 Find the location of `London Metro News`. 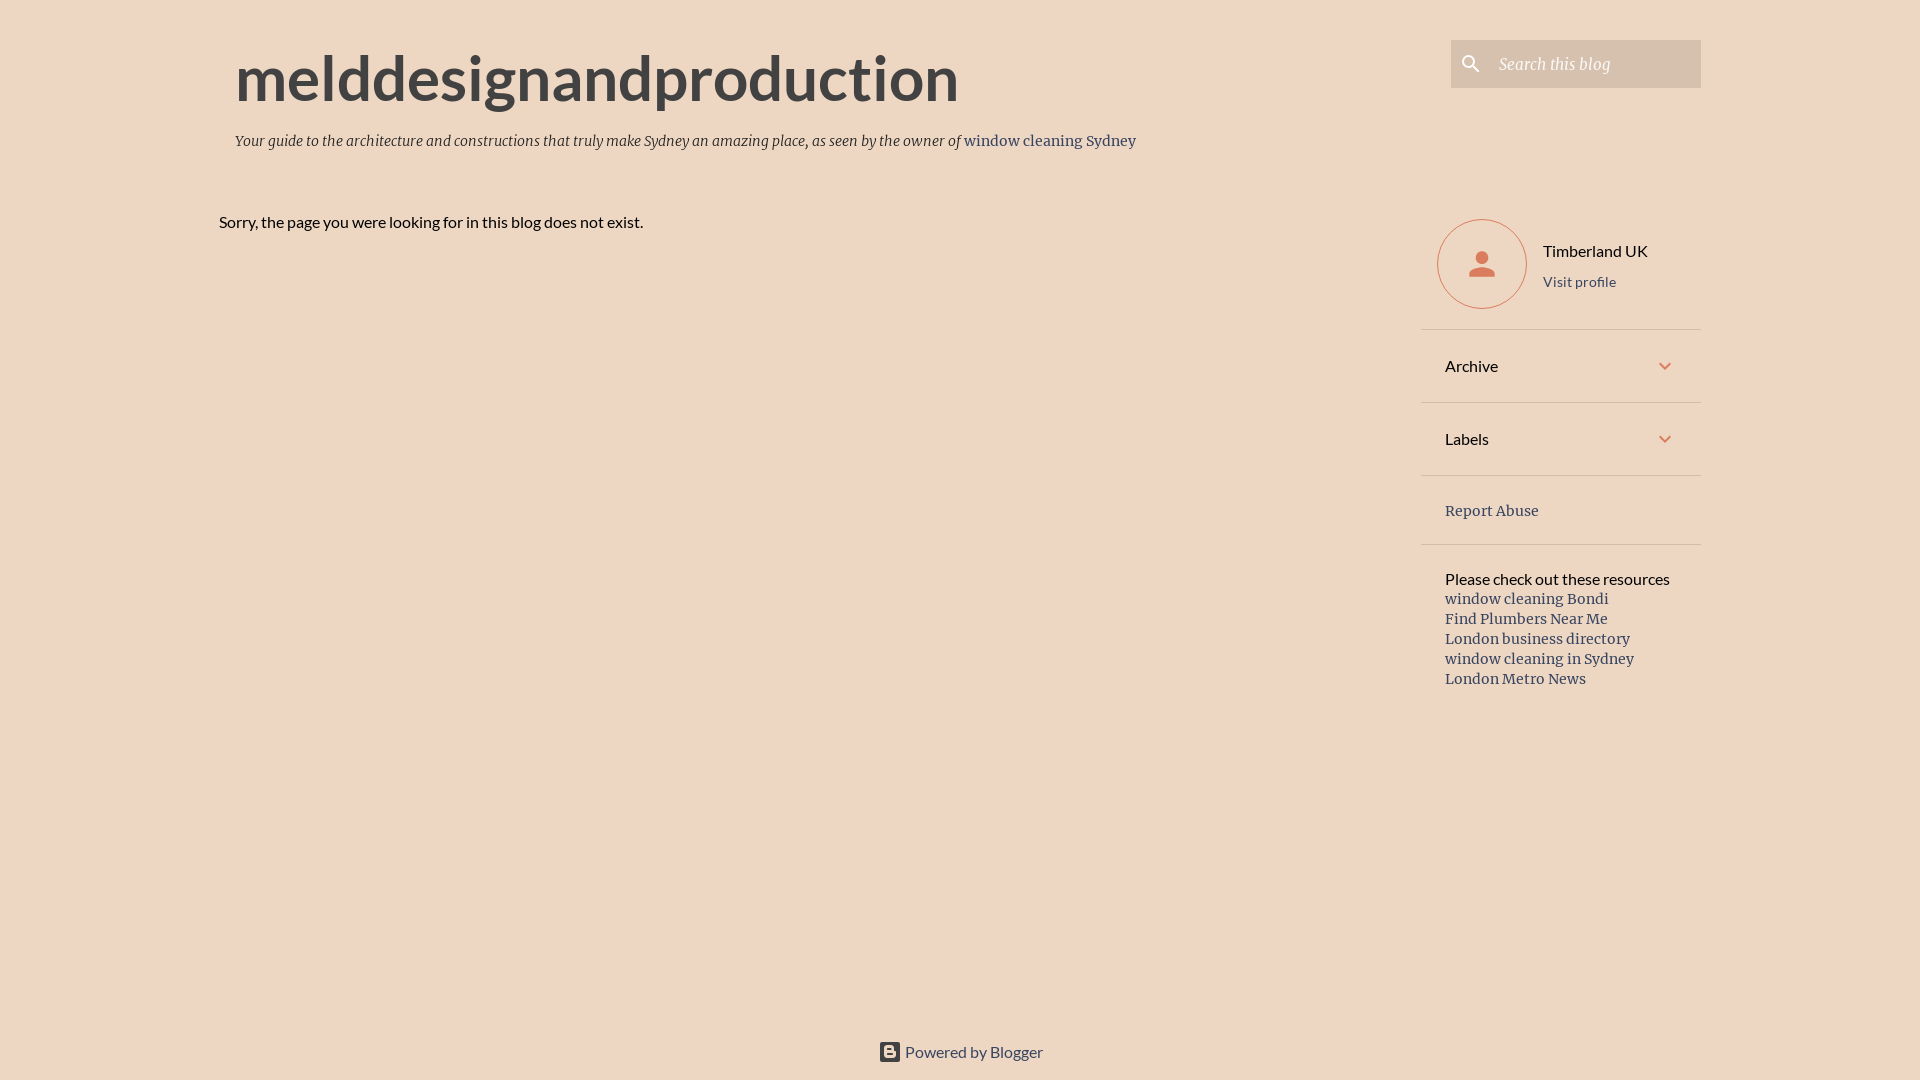

London Metro News is located at coordinates (1516, 679).